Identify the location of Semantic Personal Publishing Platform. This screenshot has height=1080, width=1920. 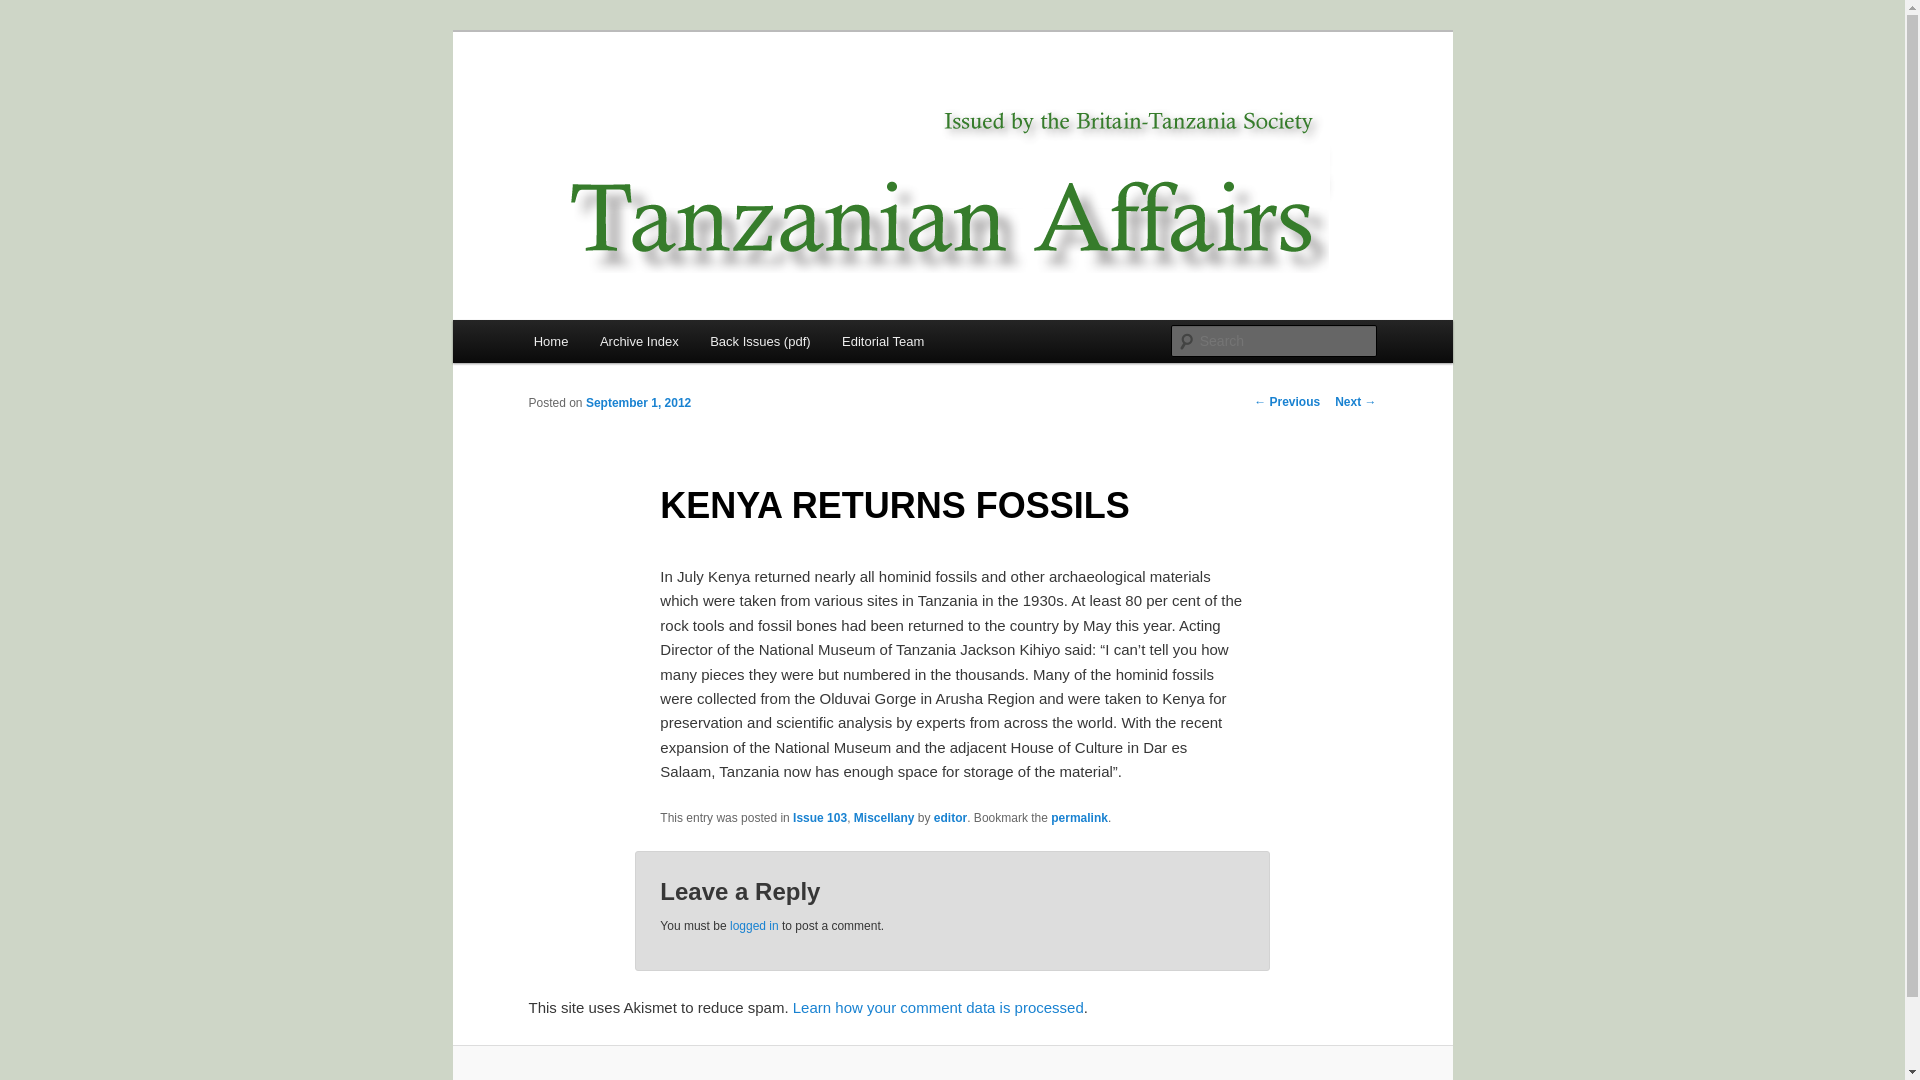
(952, 1078).